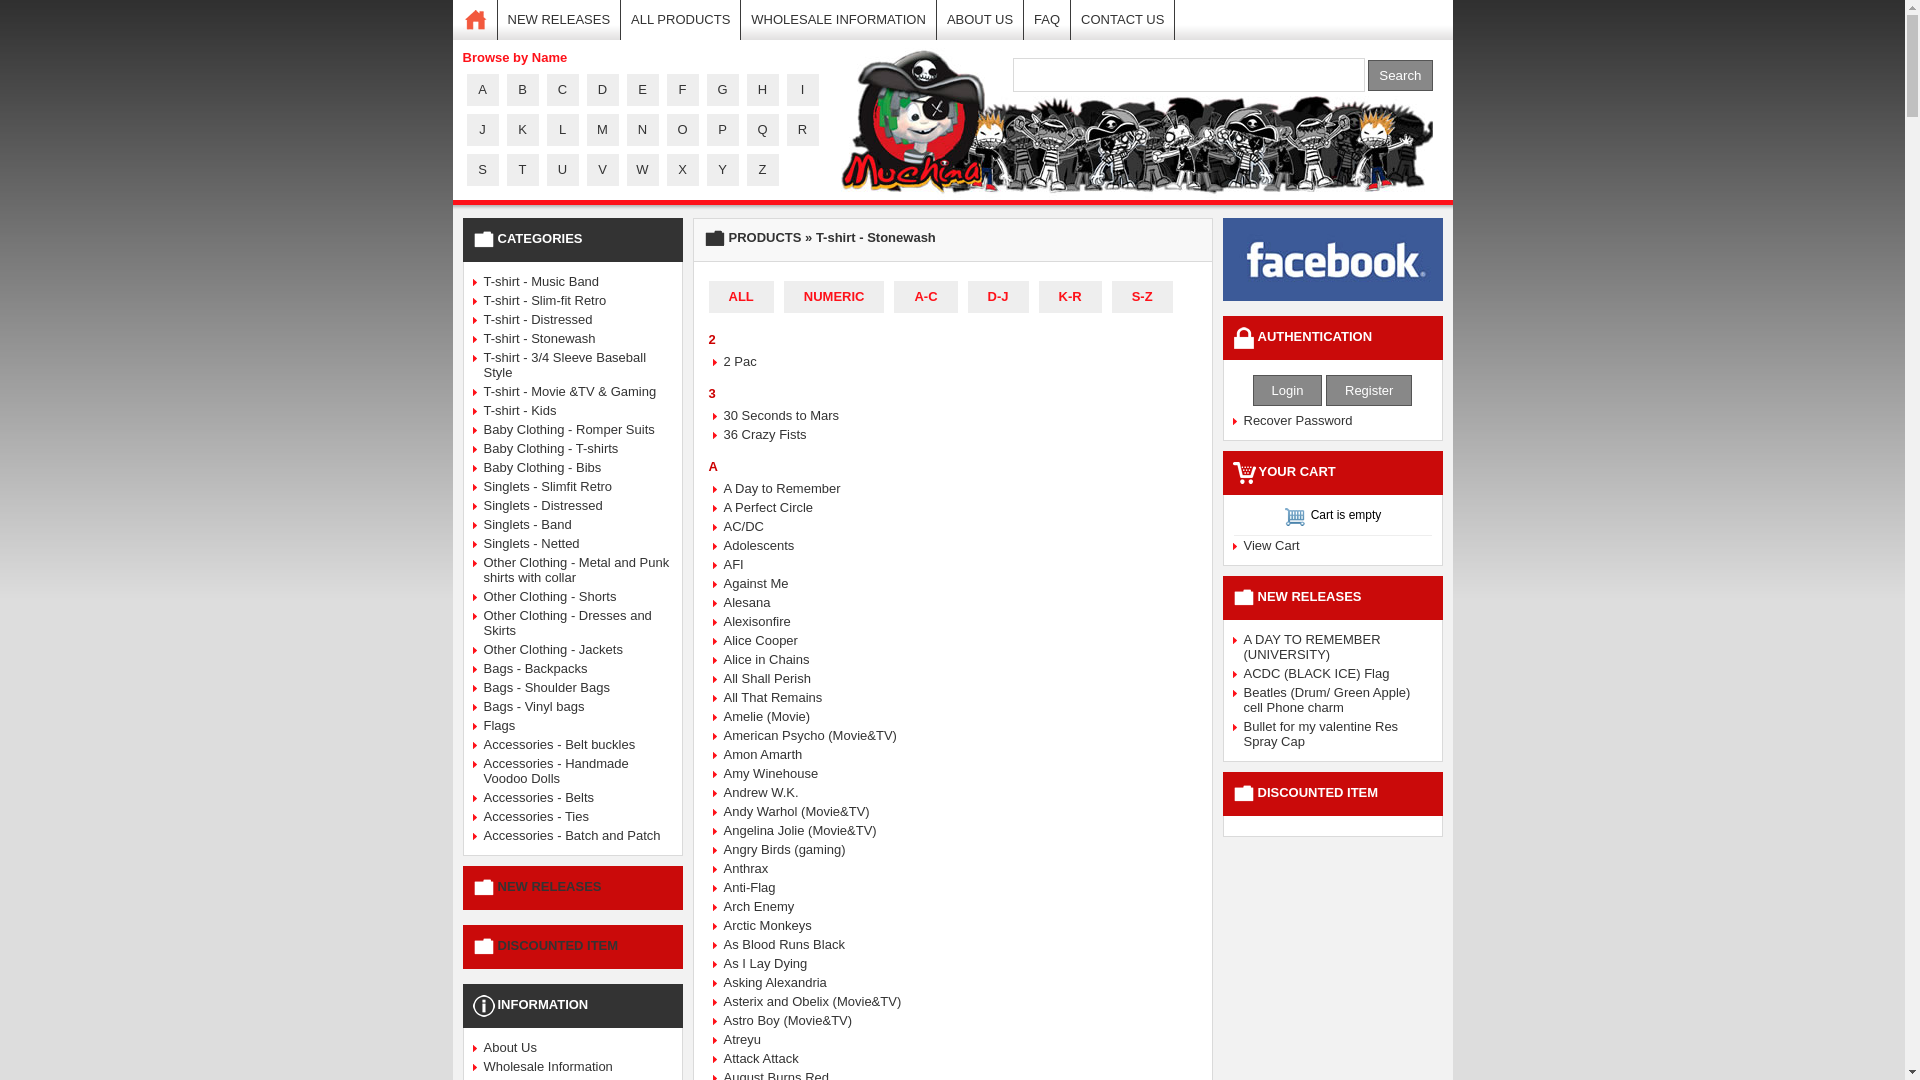 Image resolution: width=1920 pixels, height=1080 pixels. Describe the element at coordinates (560, 744) in the screenshot. I see `Accessories - Belt buckles` at that location.